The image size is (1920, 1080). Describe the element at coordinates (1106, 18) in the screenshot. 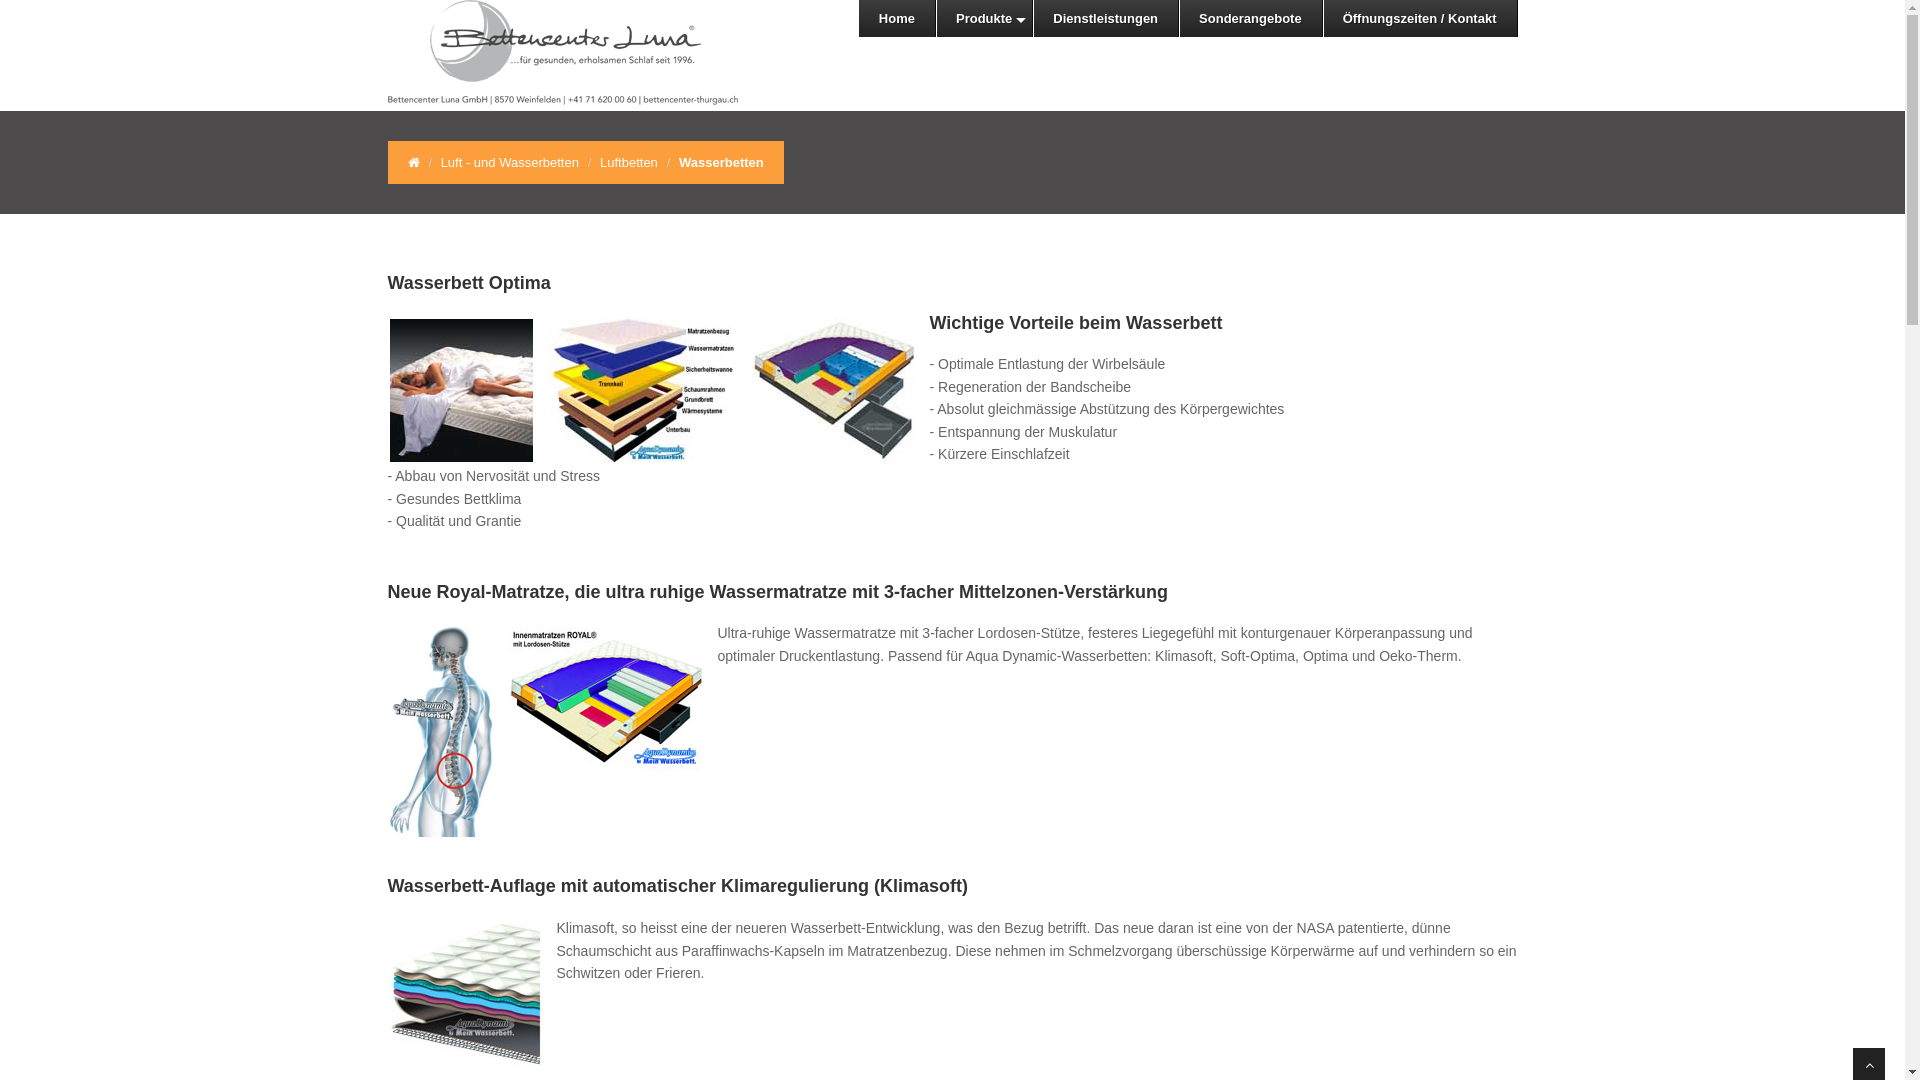

I see `Dienstleistungen` at that location.